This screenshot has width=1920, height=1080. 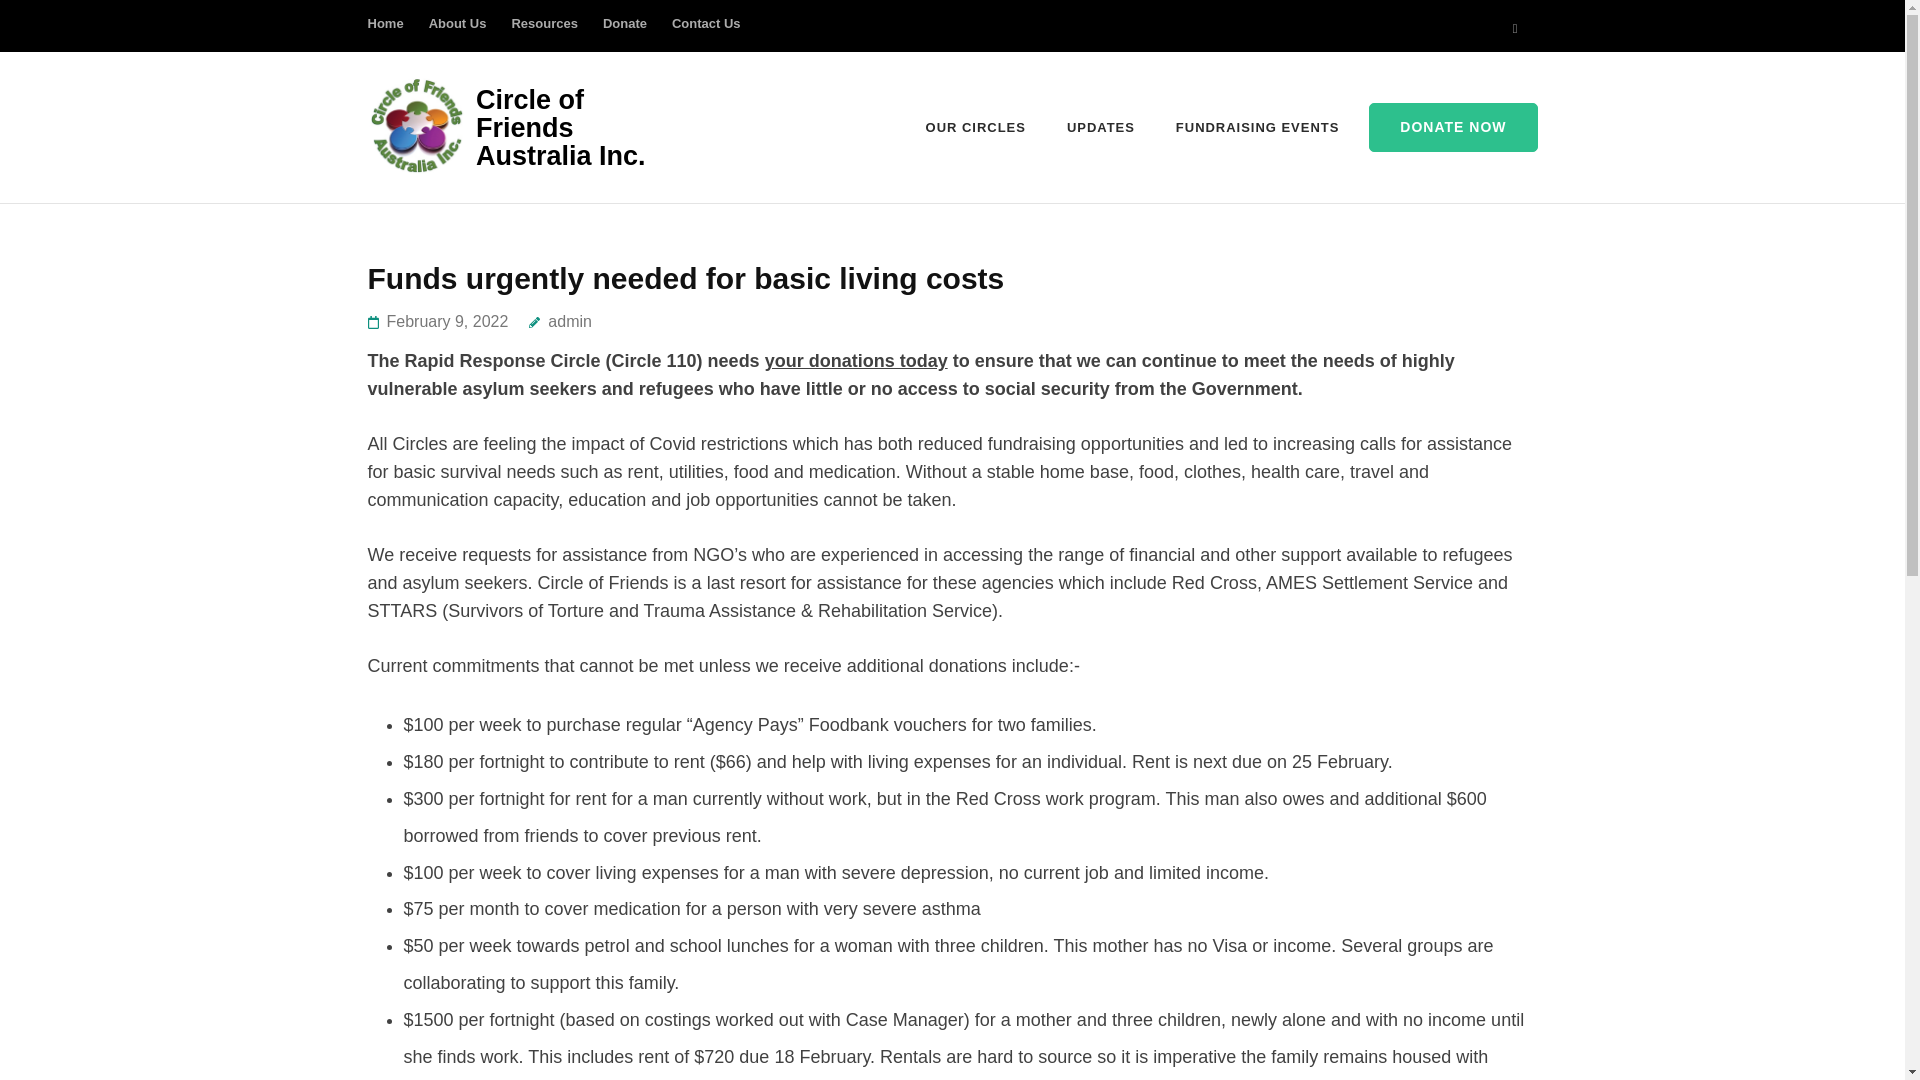 I want to click on Contact Us, so click(x=706, y=33).